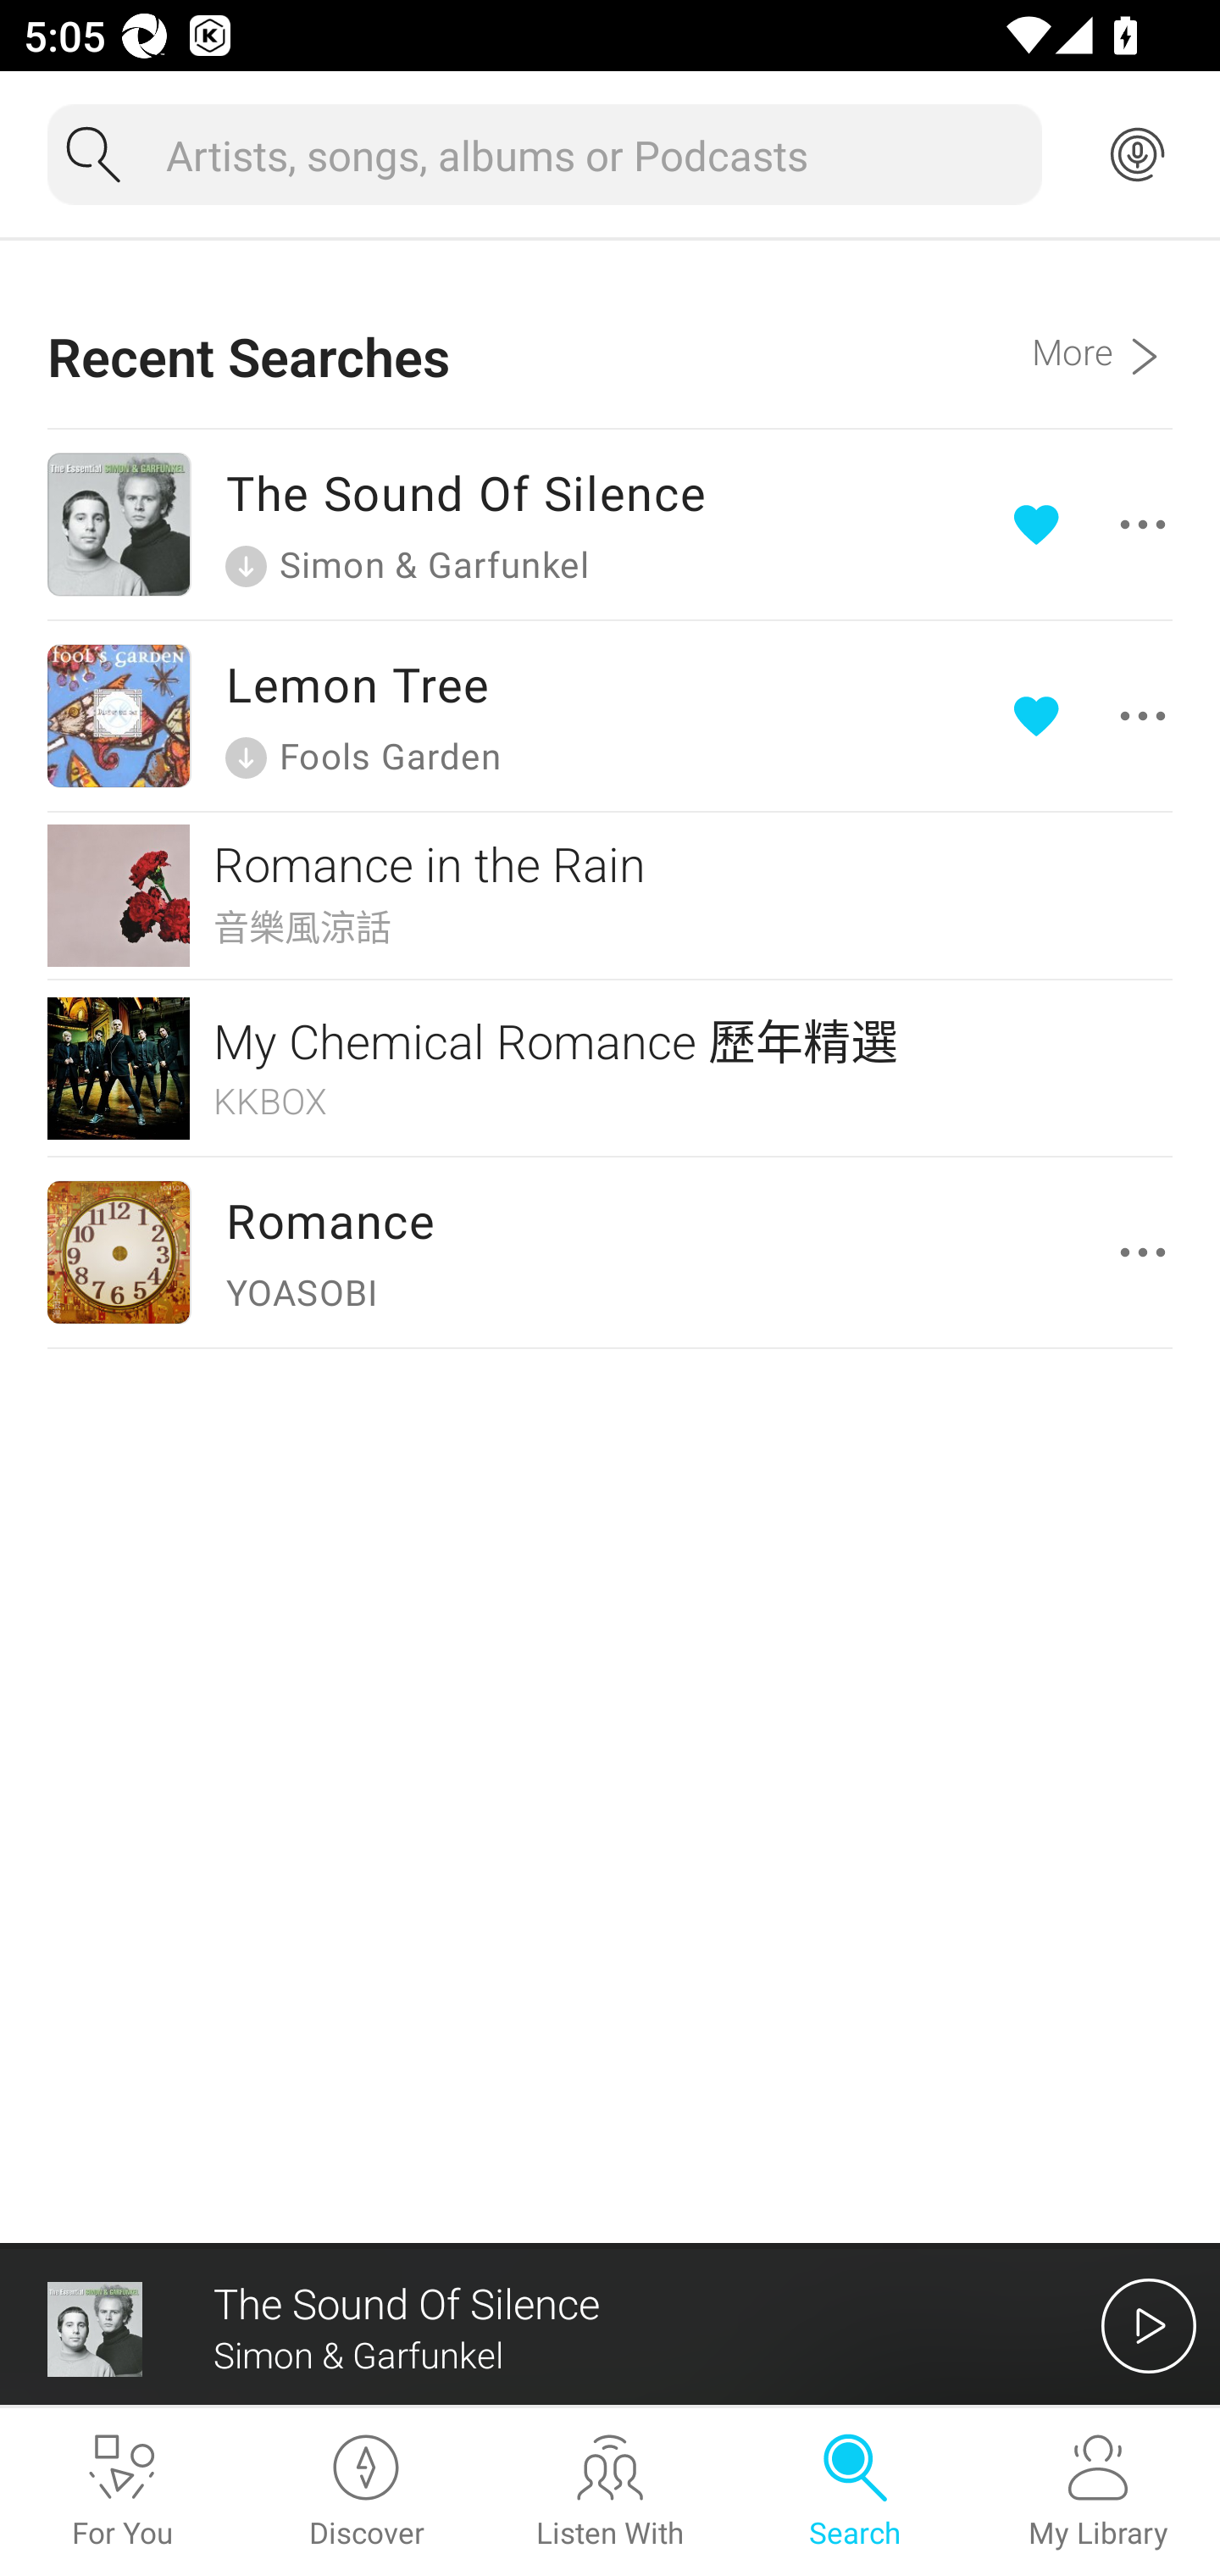  What do you see at coordinates (610, 524) in the screenshot?
I see `The Sound Of Silence 已下載 Simon & Garfunkel 更多操作選項` at bounding box center [610, 524].